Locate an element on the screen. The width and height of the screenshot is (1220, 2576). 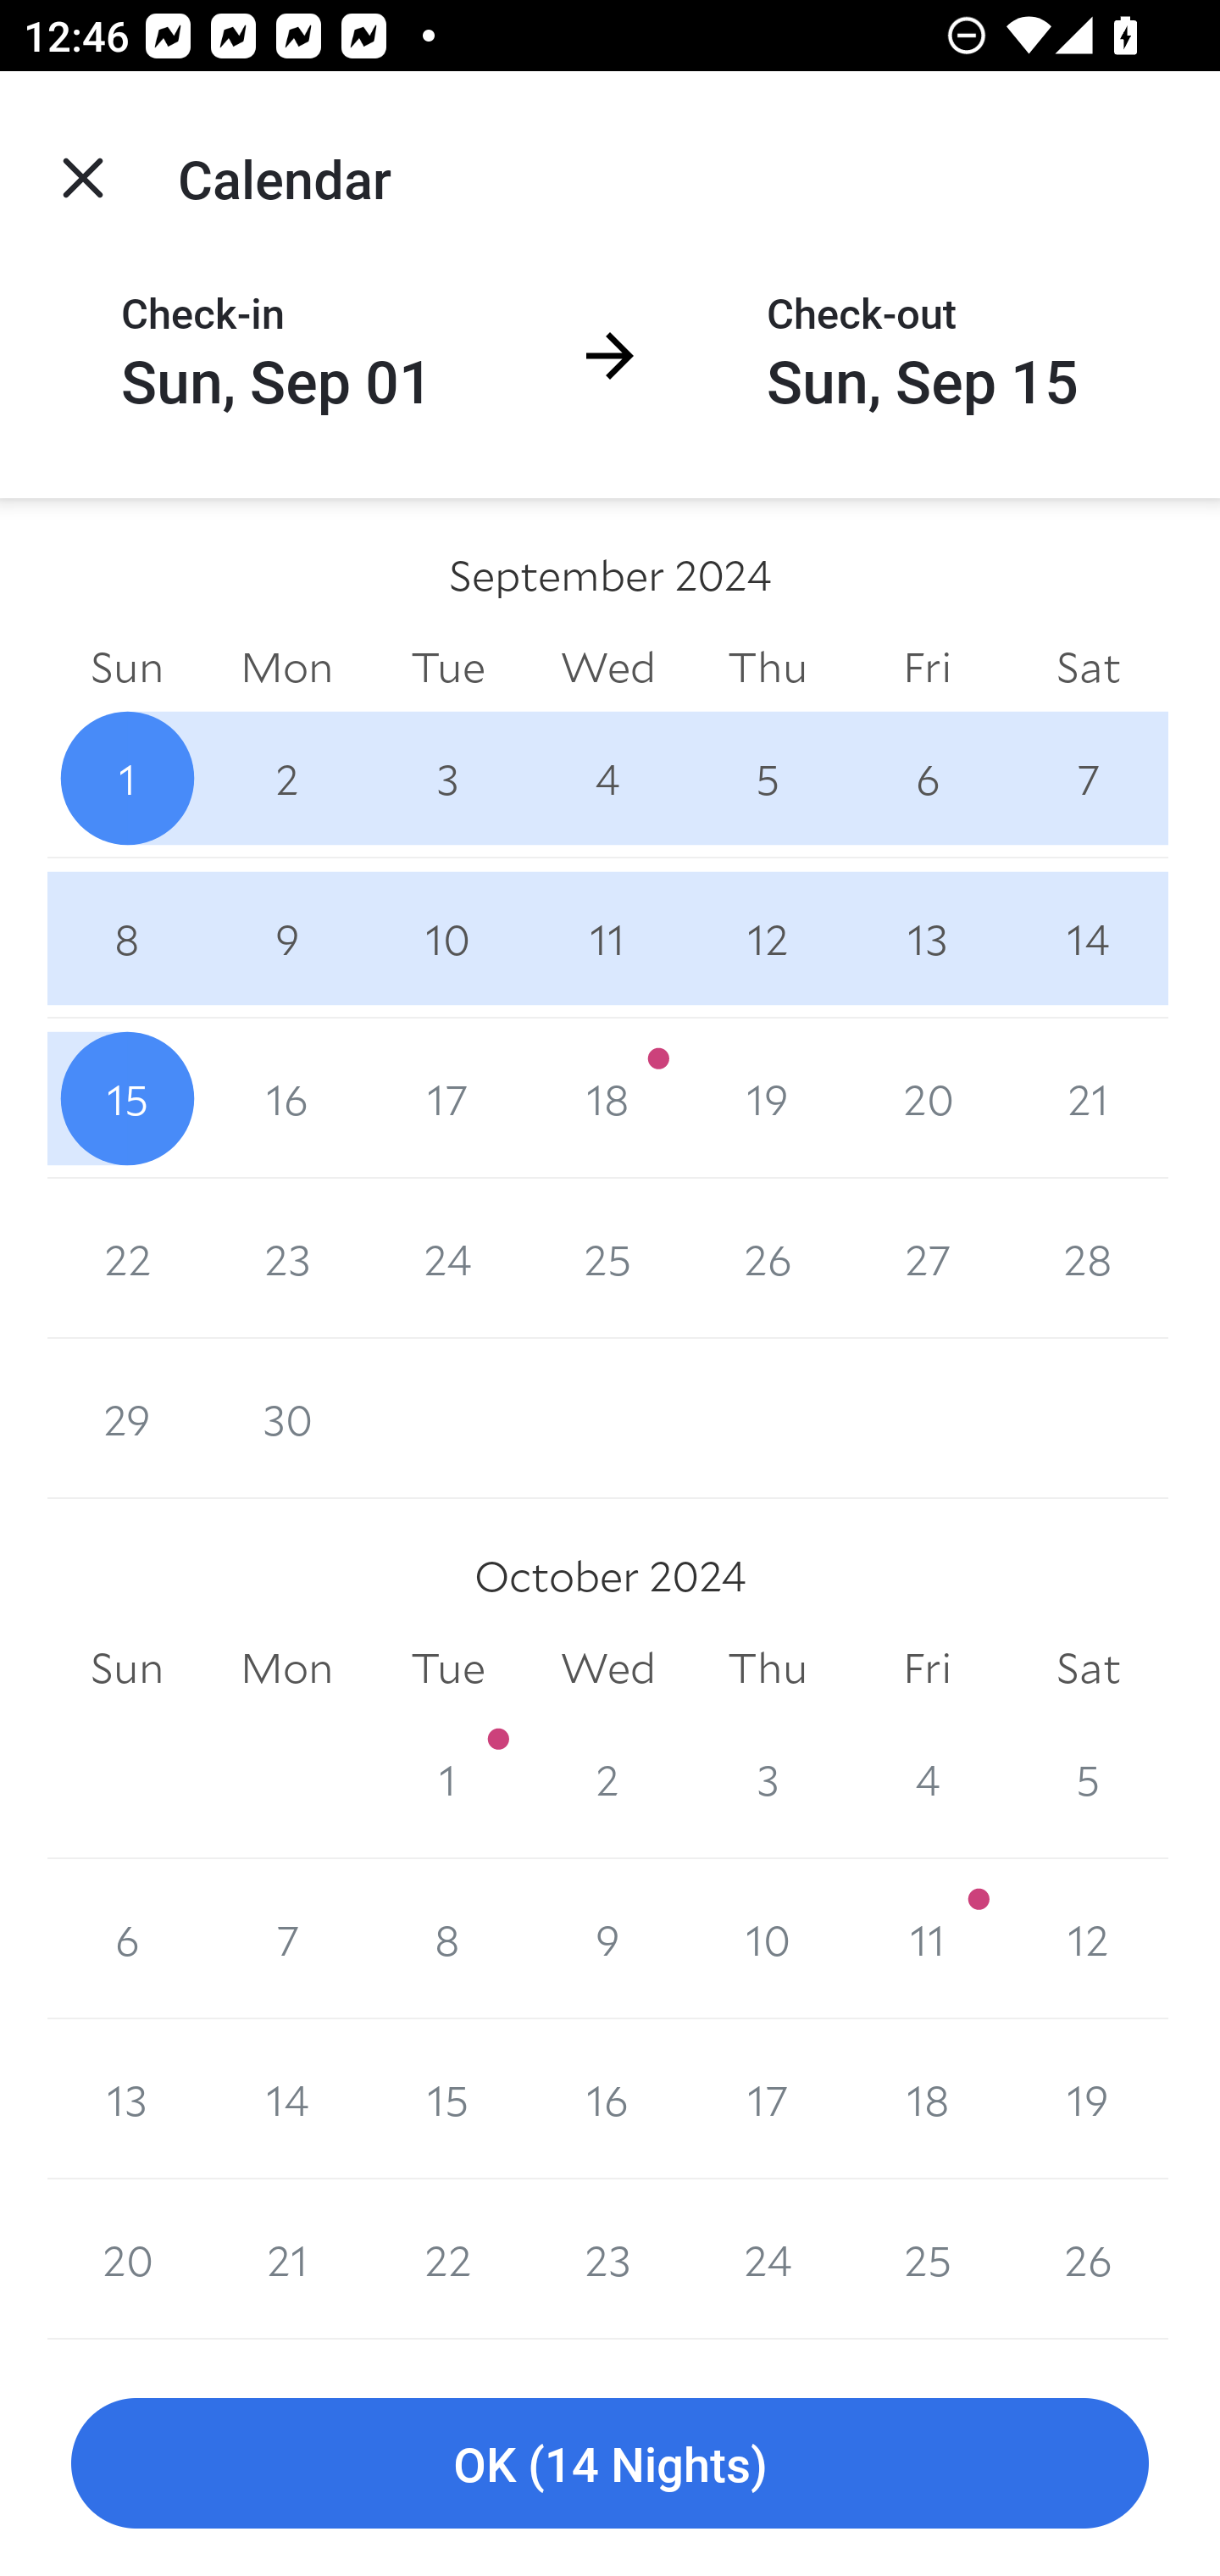
18 18 October 2024 is located at coordinates (927, 2099).